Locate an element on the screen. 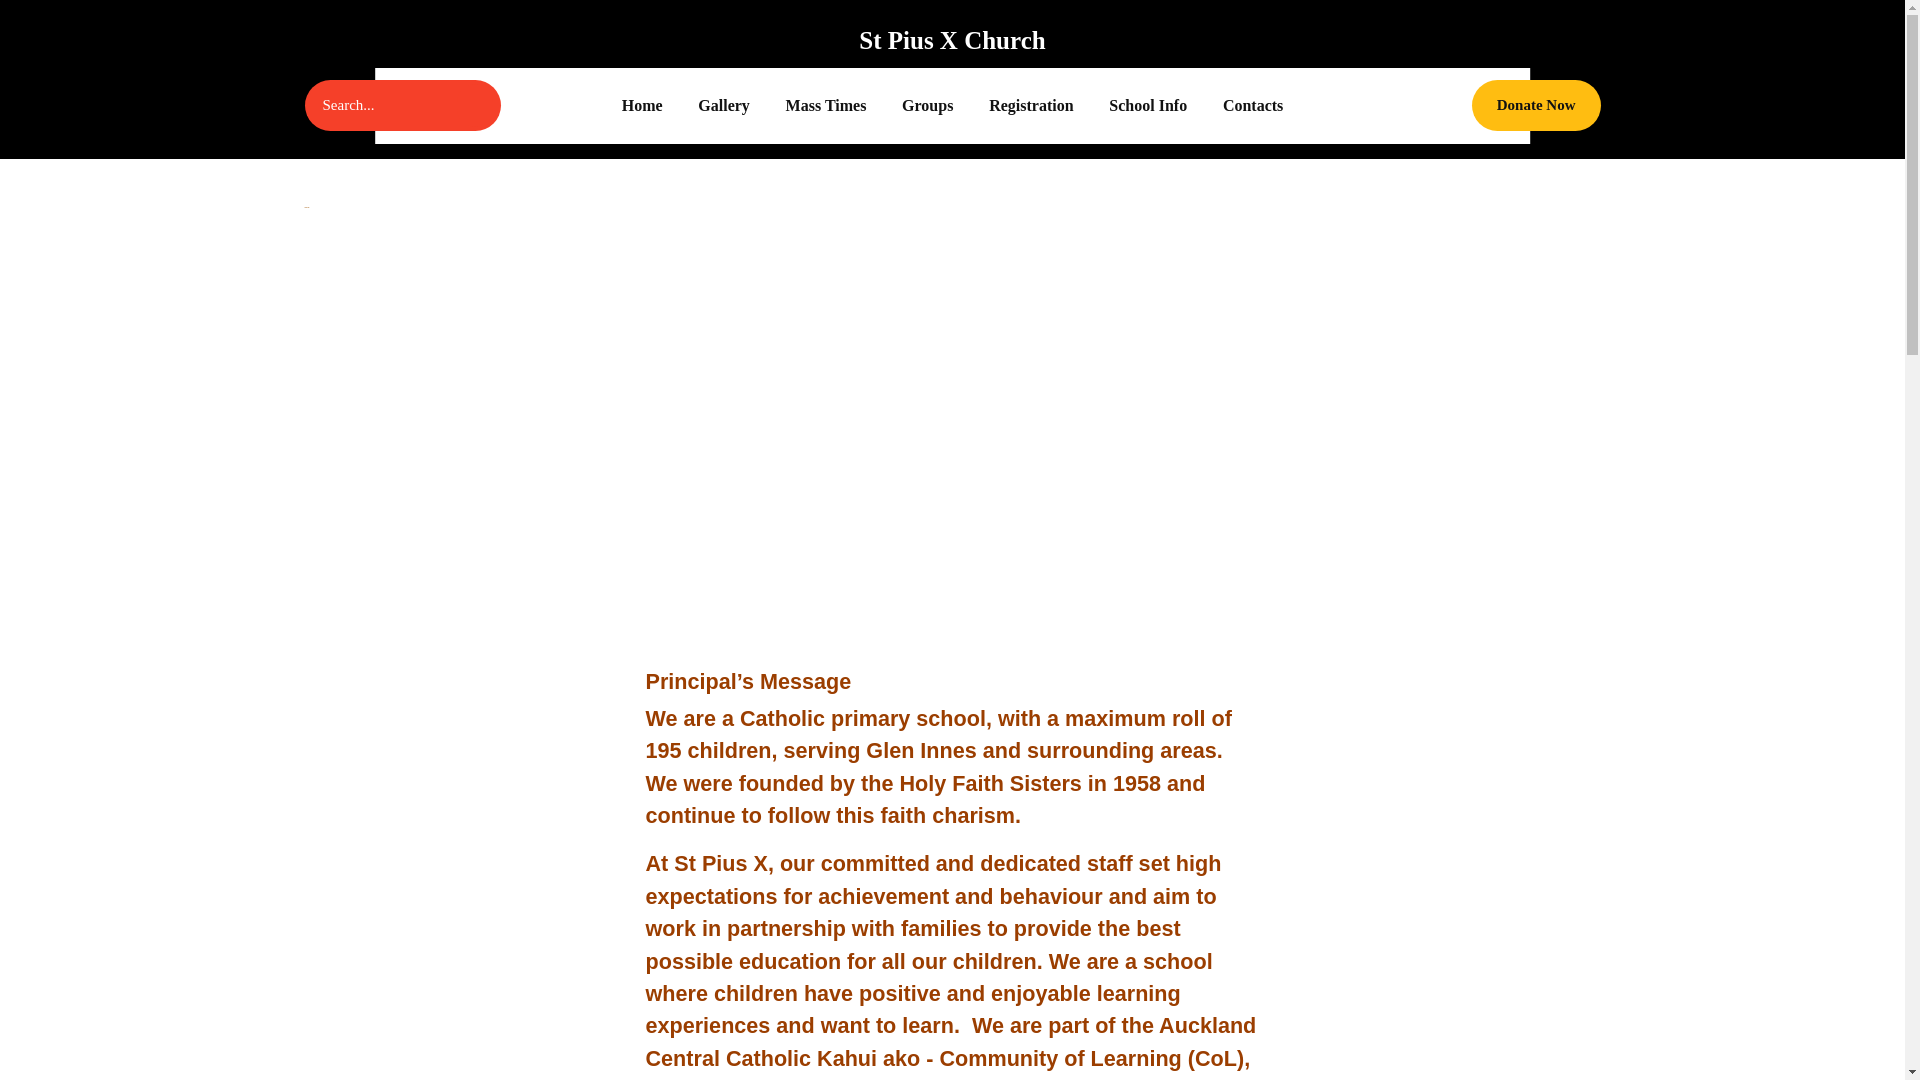 Image resolution: width=1920 pixels, height=1080 pixels. St Pius X Church is located at coordinates (952, 438).